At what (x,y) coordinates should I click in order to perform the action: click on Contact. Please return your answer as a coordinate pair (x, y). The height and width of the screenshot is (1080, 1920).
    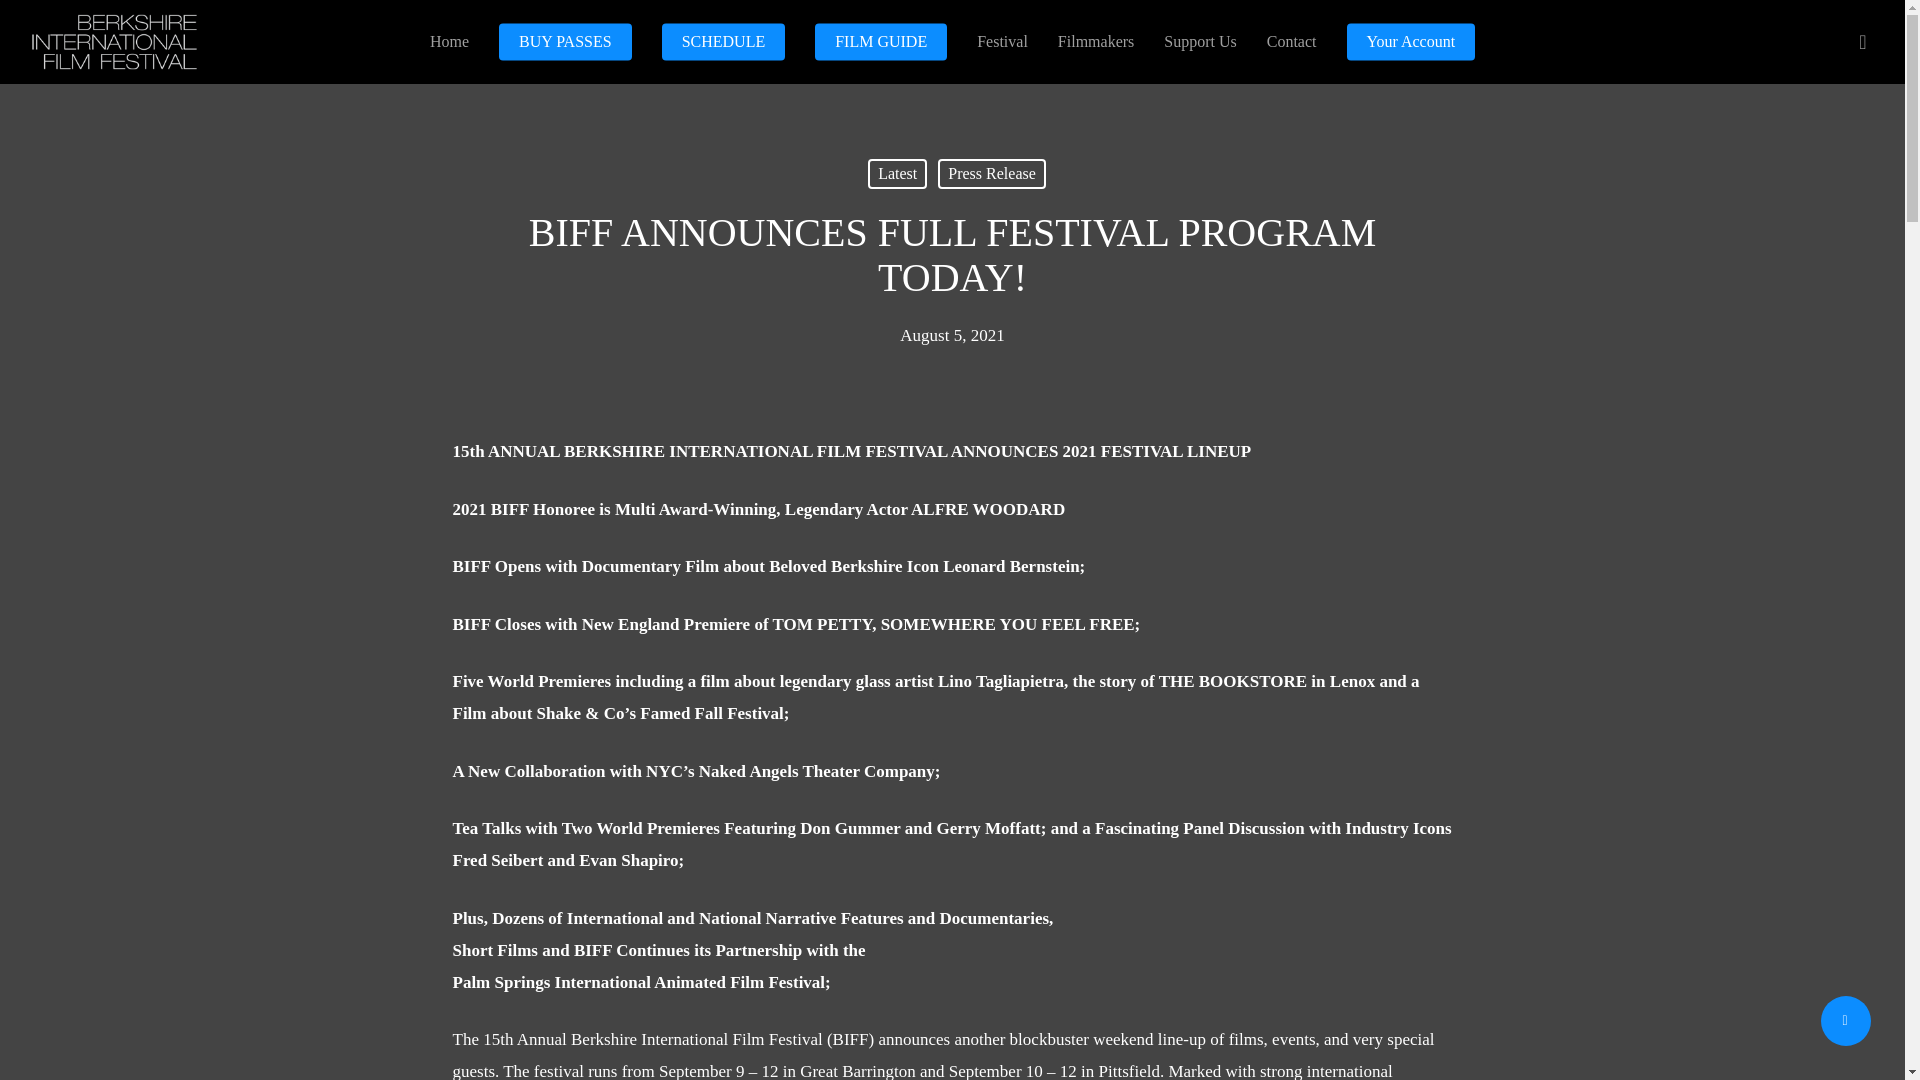
    Looking at the image, I should click on (1292, 41).